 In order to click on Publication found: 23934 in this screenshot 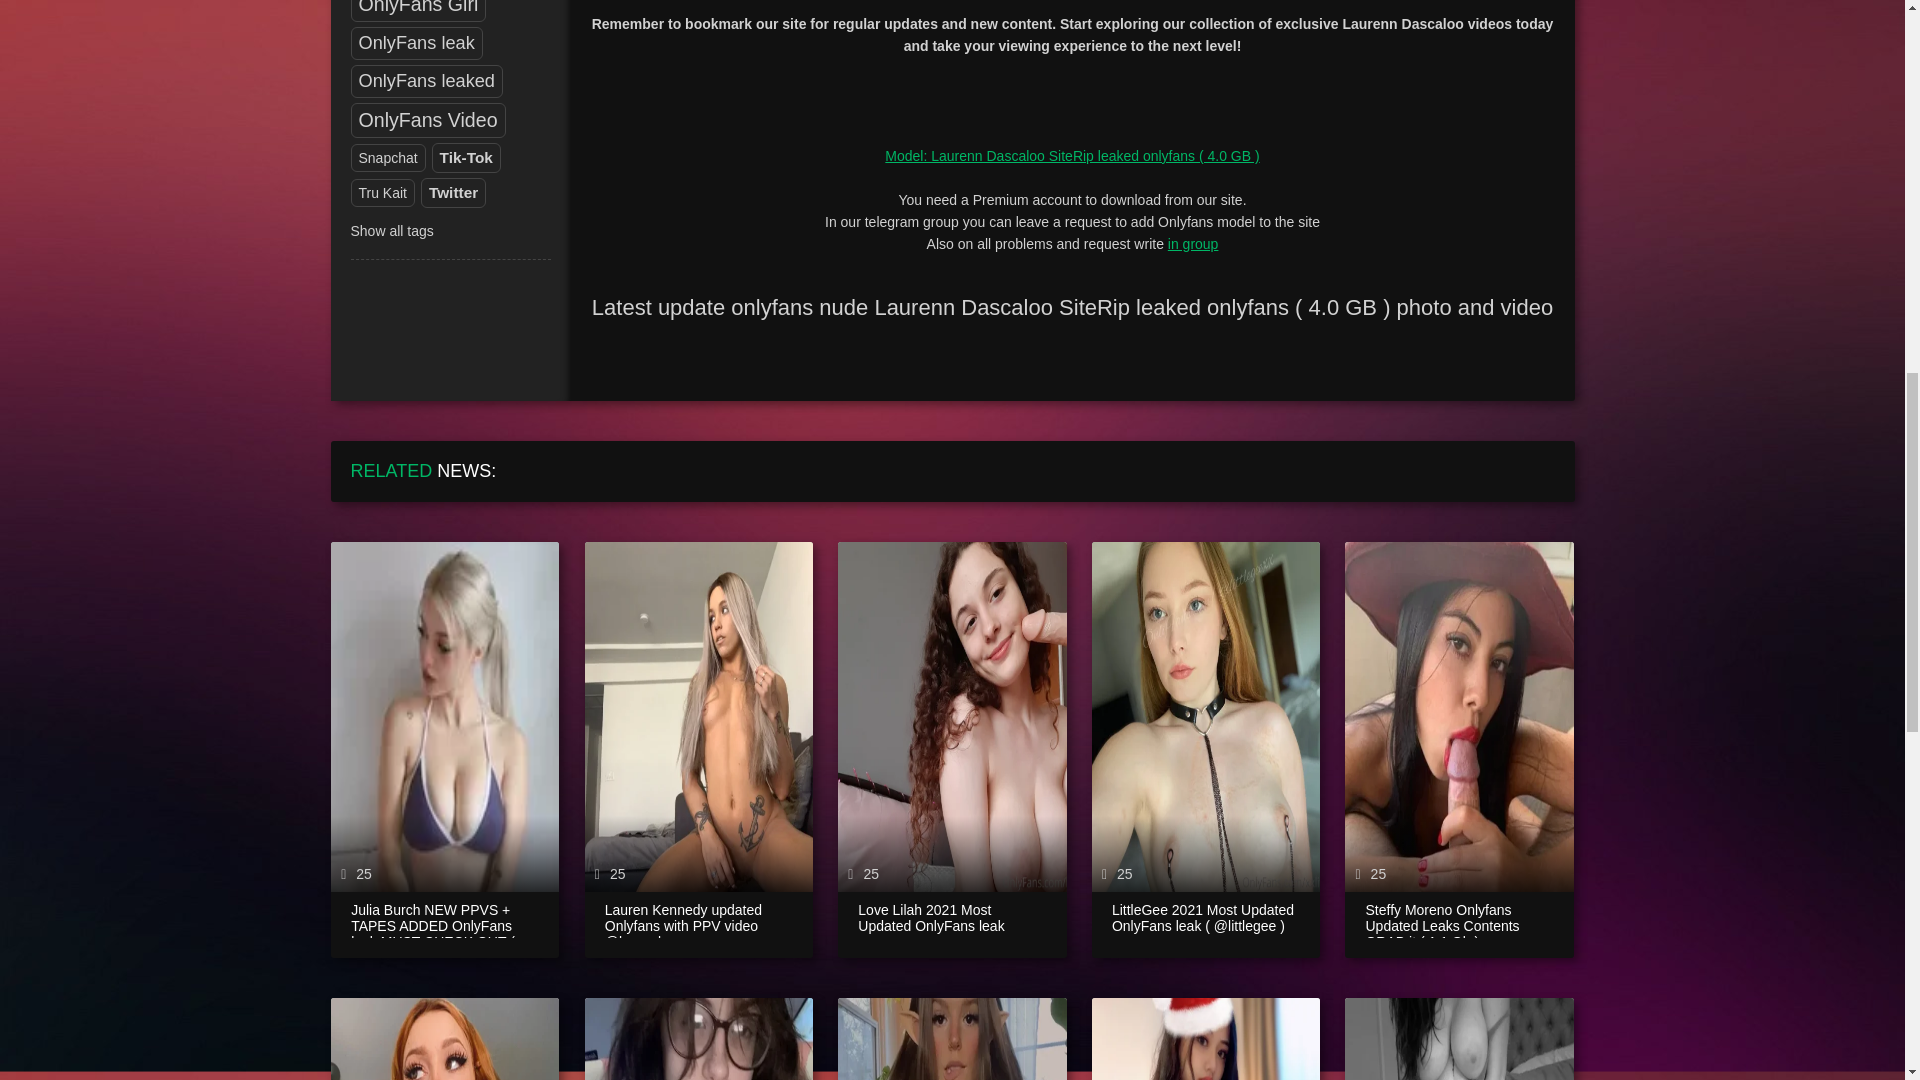, I will do `click(428, 120)`.